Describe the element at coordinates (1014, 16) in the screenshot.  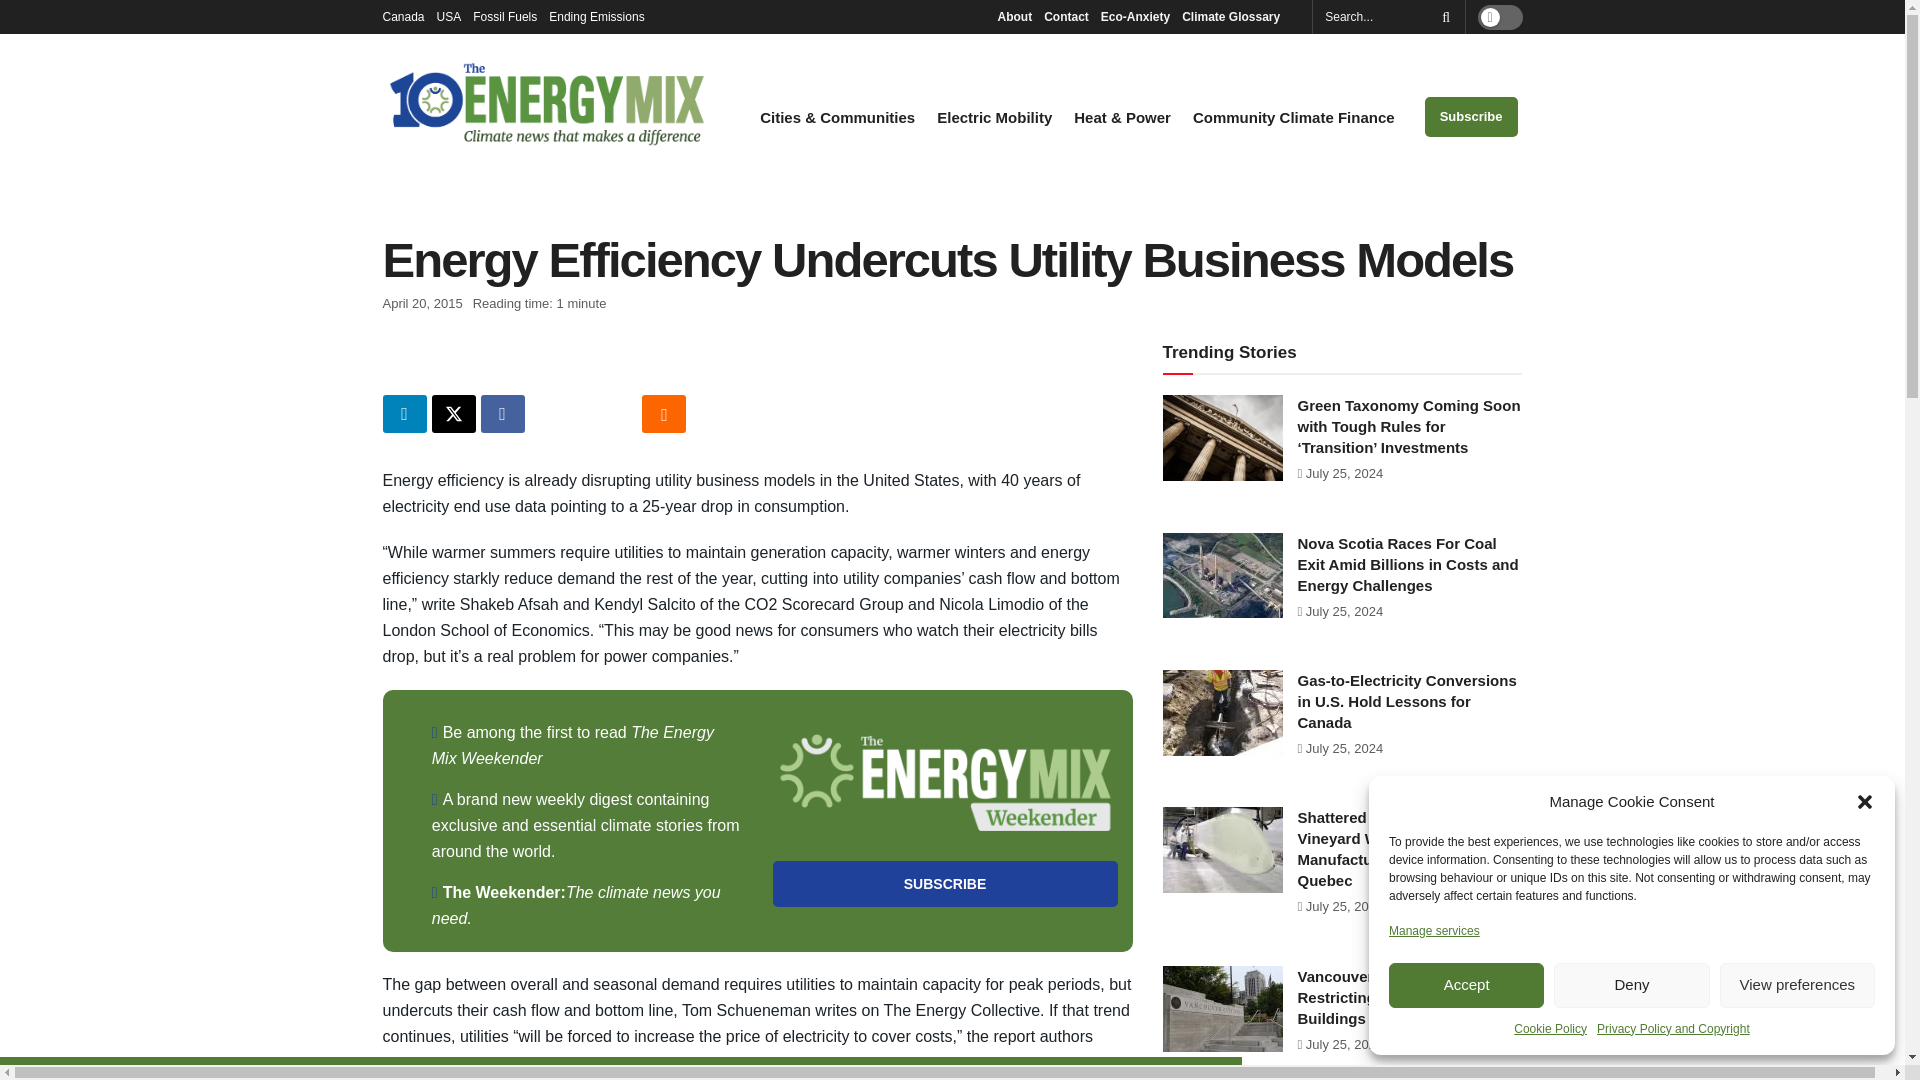
I see `About` at that location.